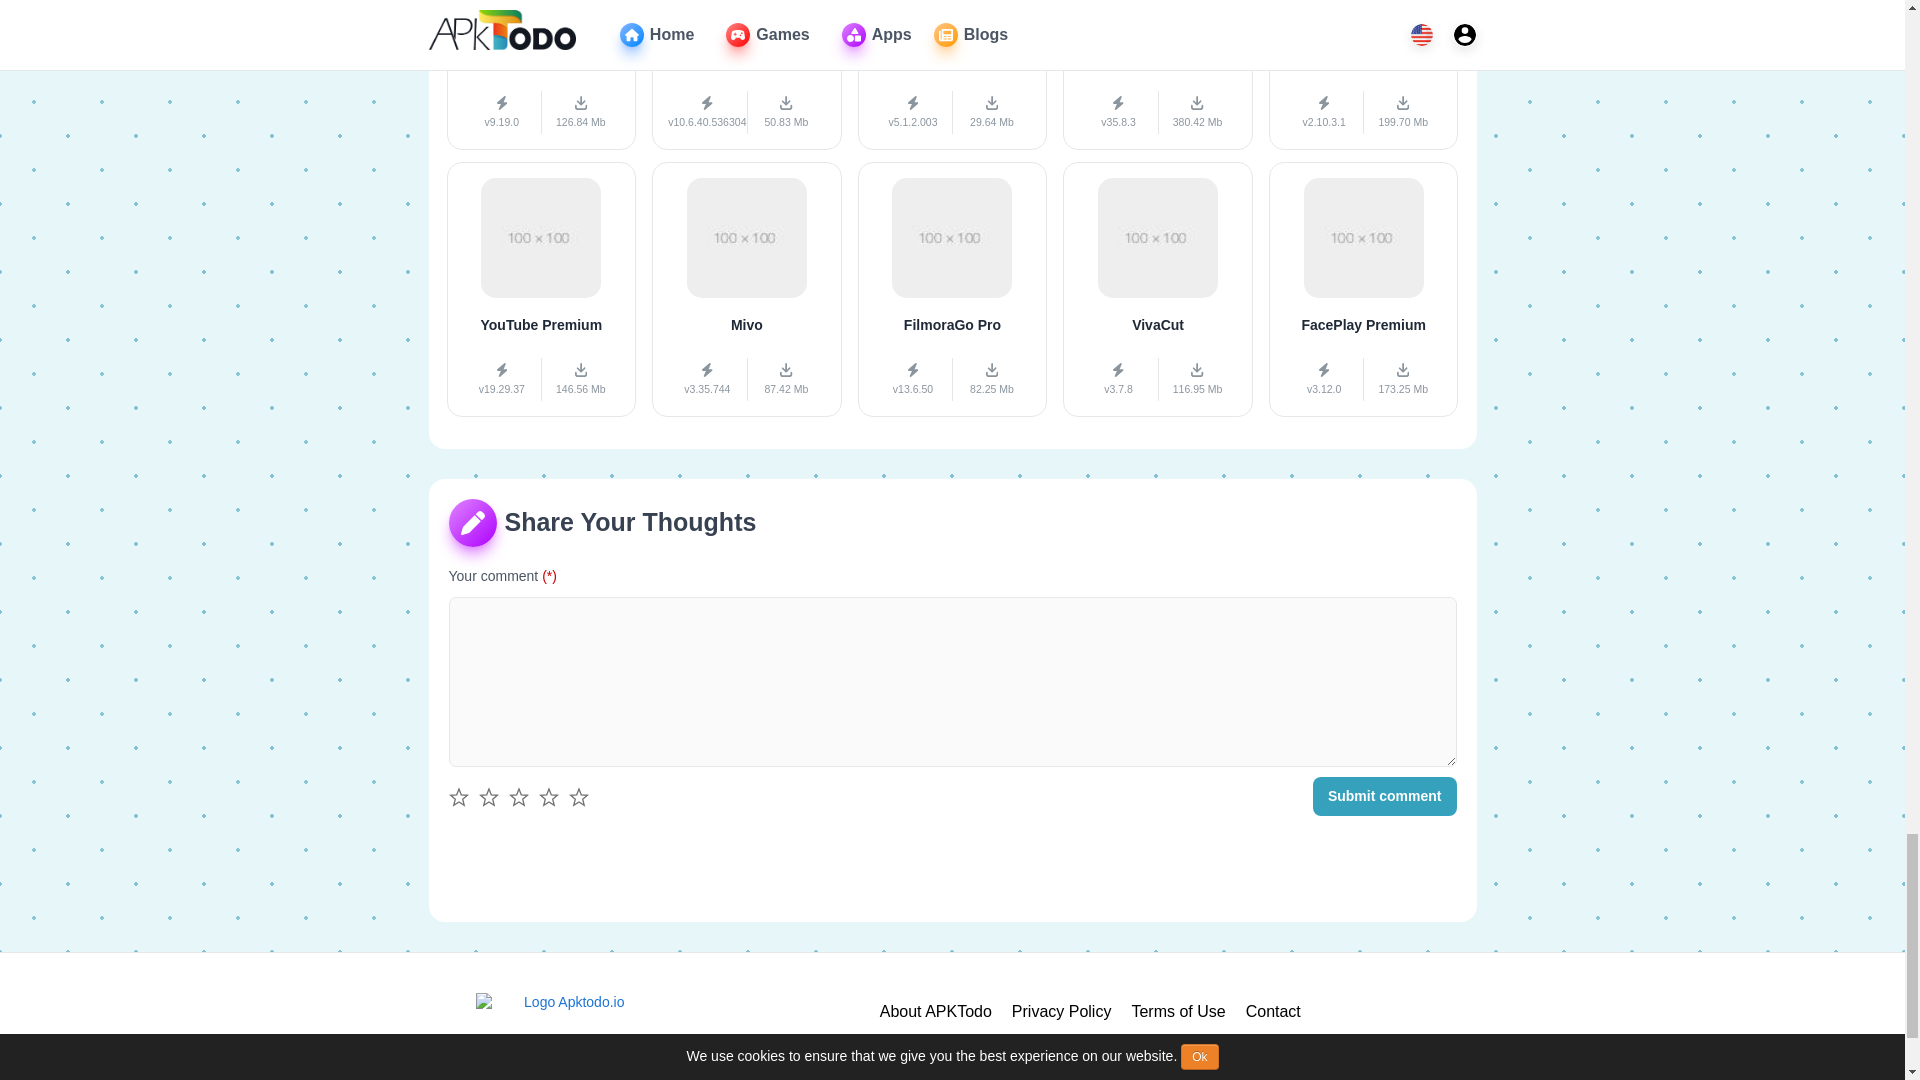 This screenshot has width=1920, height=1080. Describe the element at coordinates (540, 289) in the screenshot. I see `YouTube Premium` at that location.